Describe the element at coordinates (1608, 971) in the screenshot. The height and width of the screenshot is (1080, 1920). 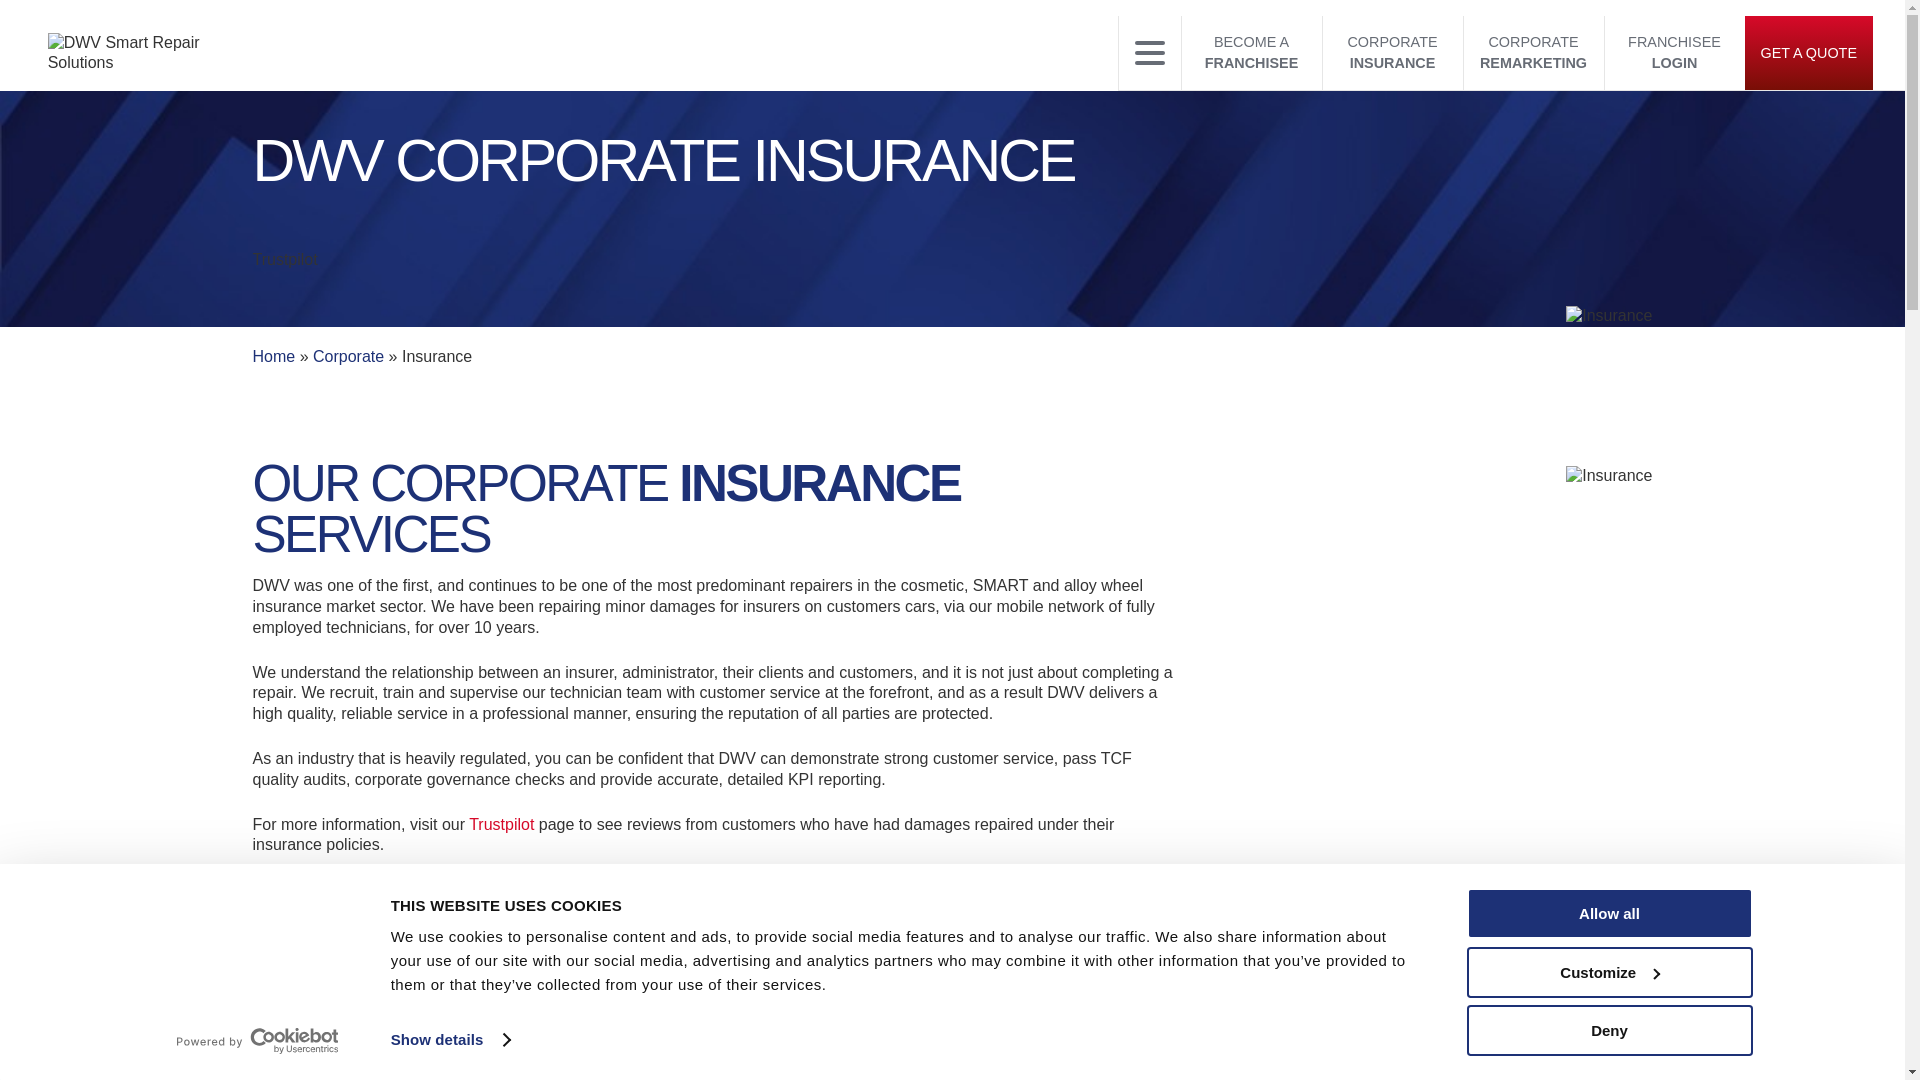
I see `Customize` at that location.